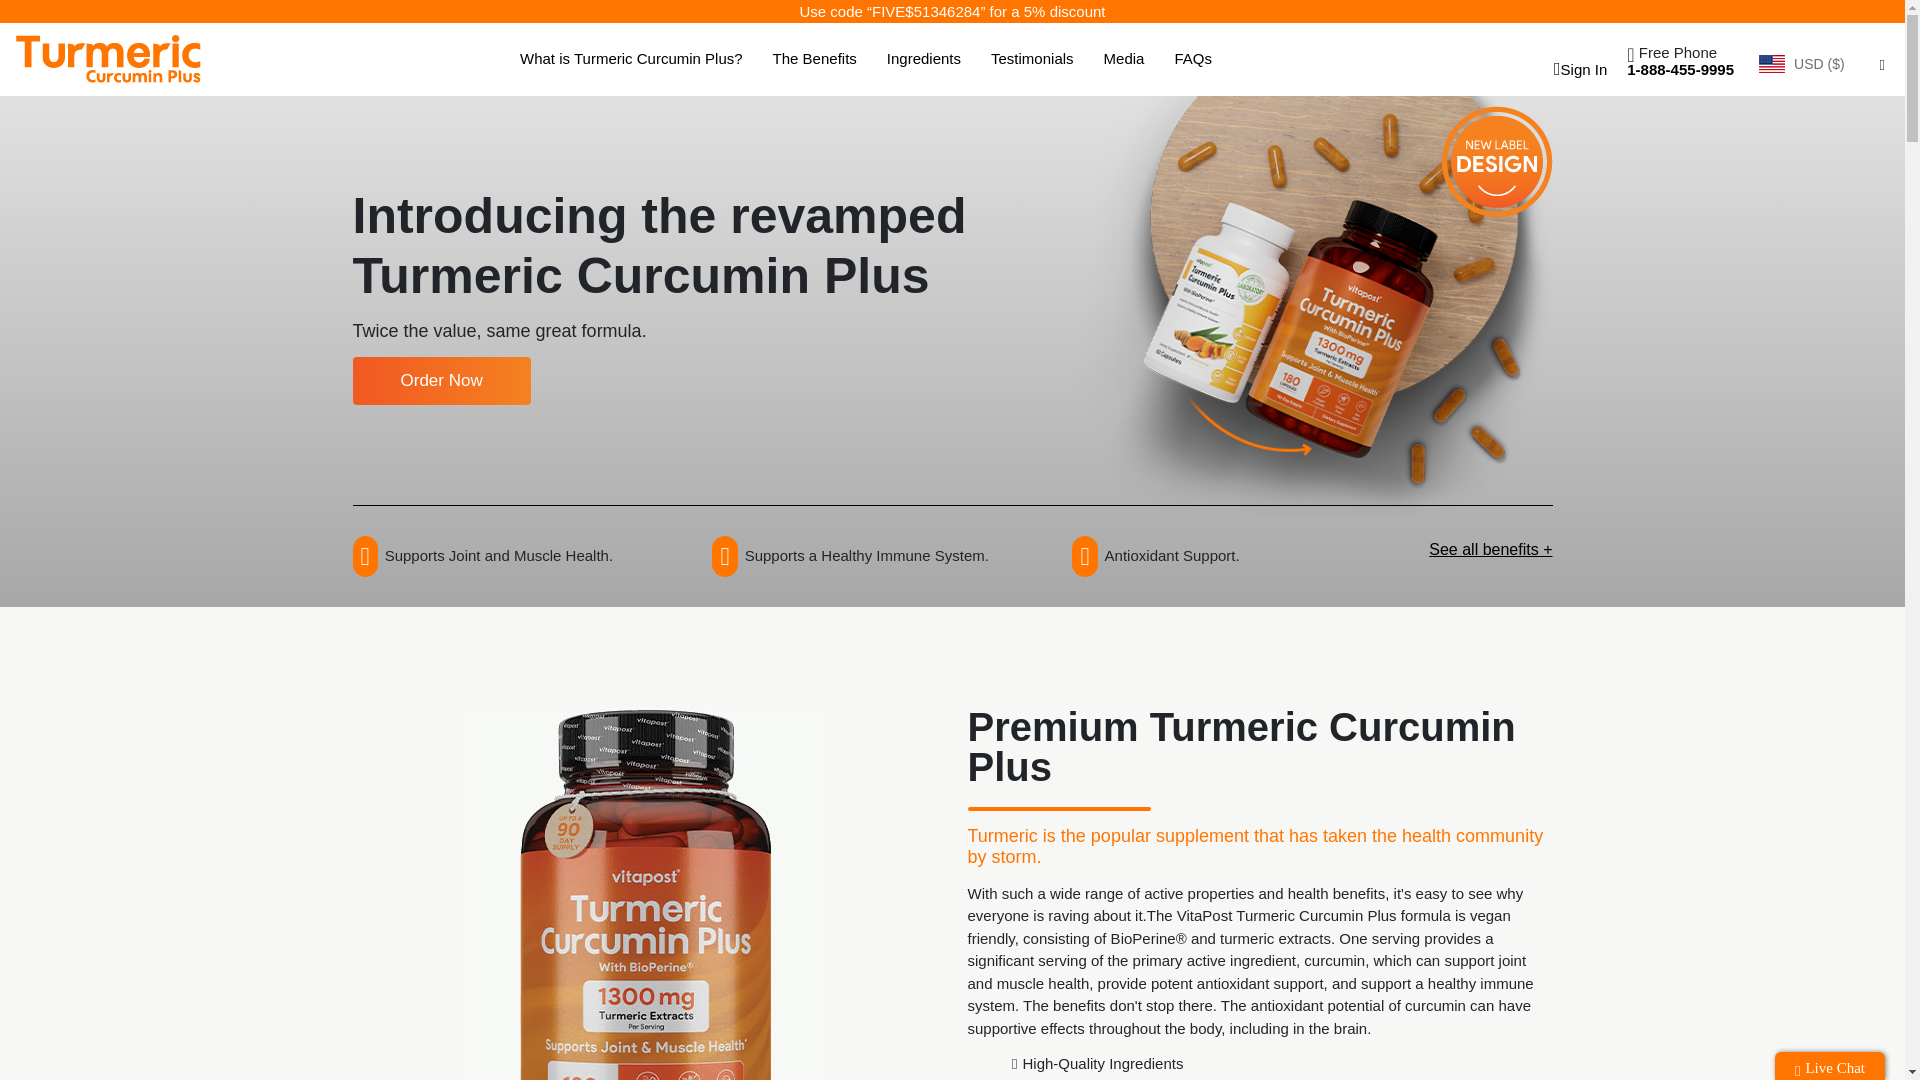 This screenshot has height=1080, width=1920. What do you see at coordinates (924, 59) in the screenshot?
I see `Ingredients` at bounding box center [924, 59].